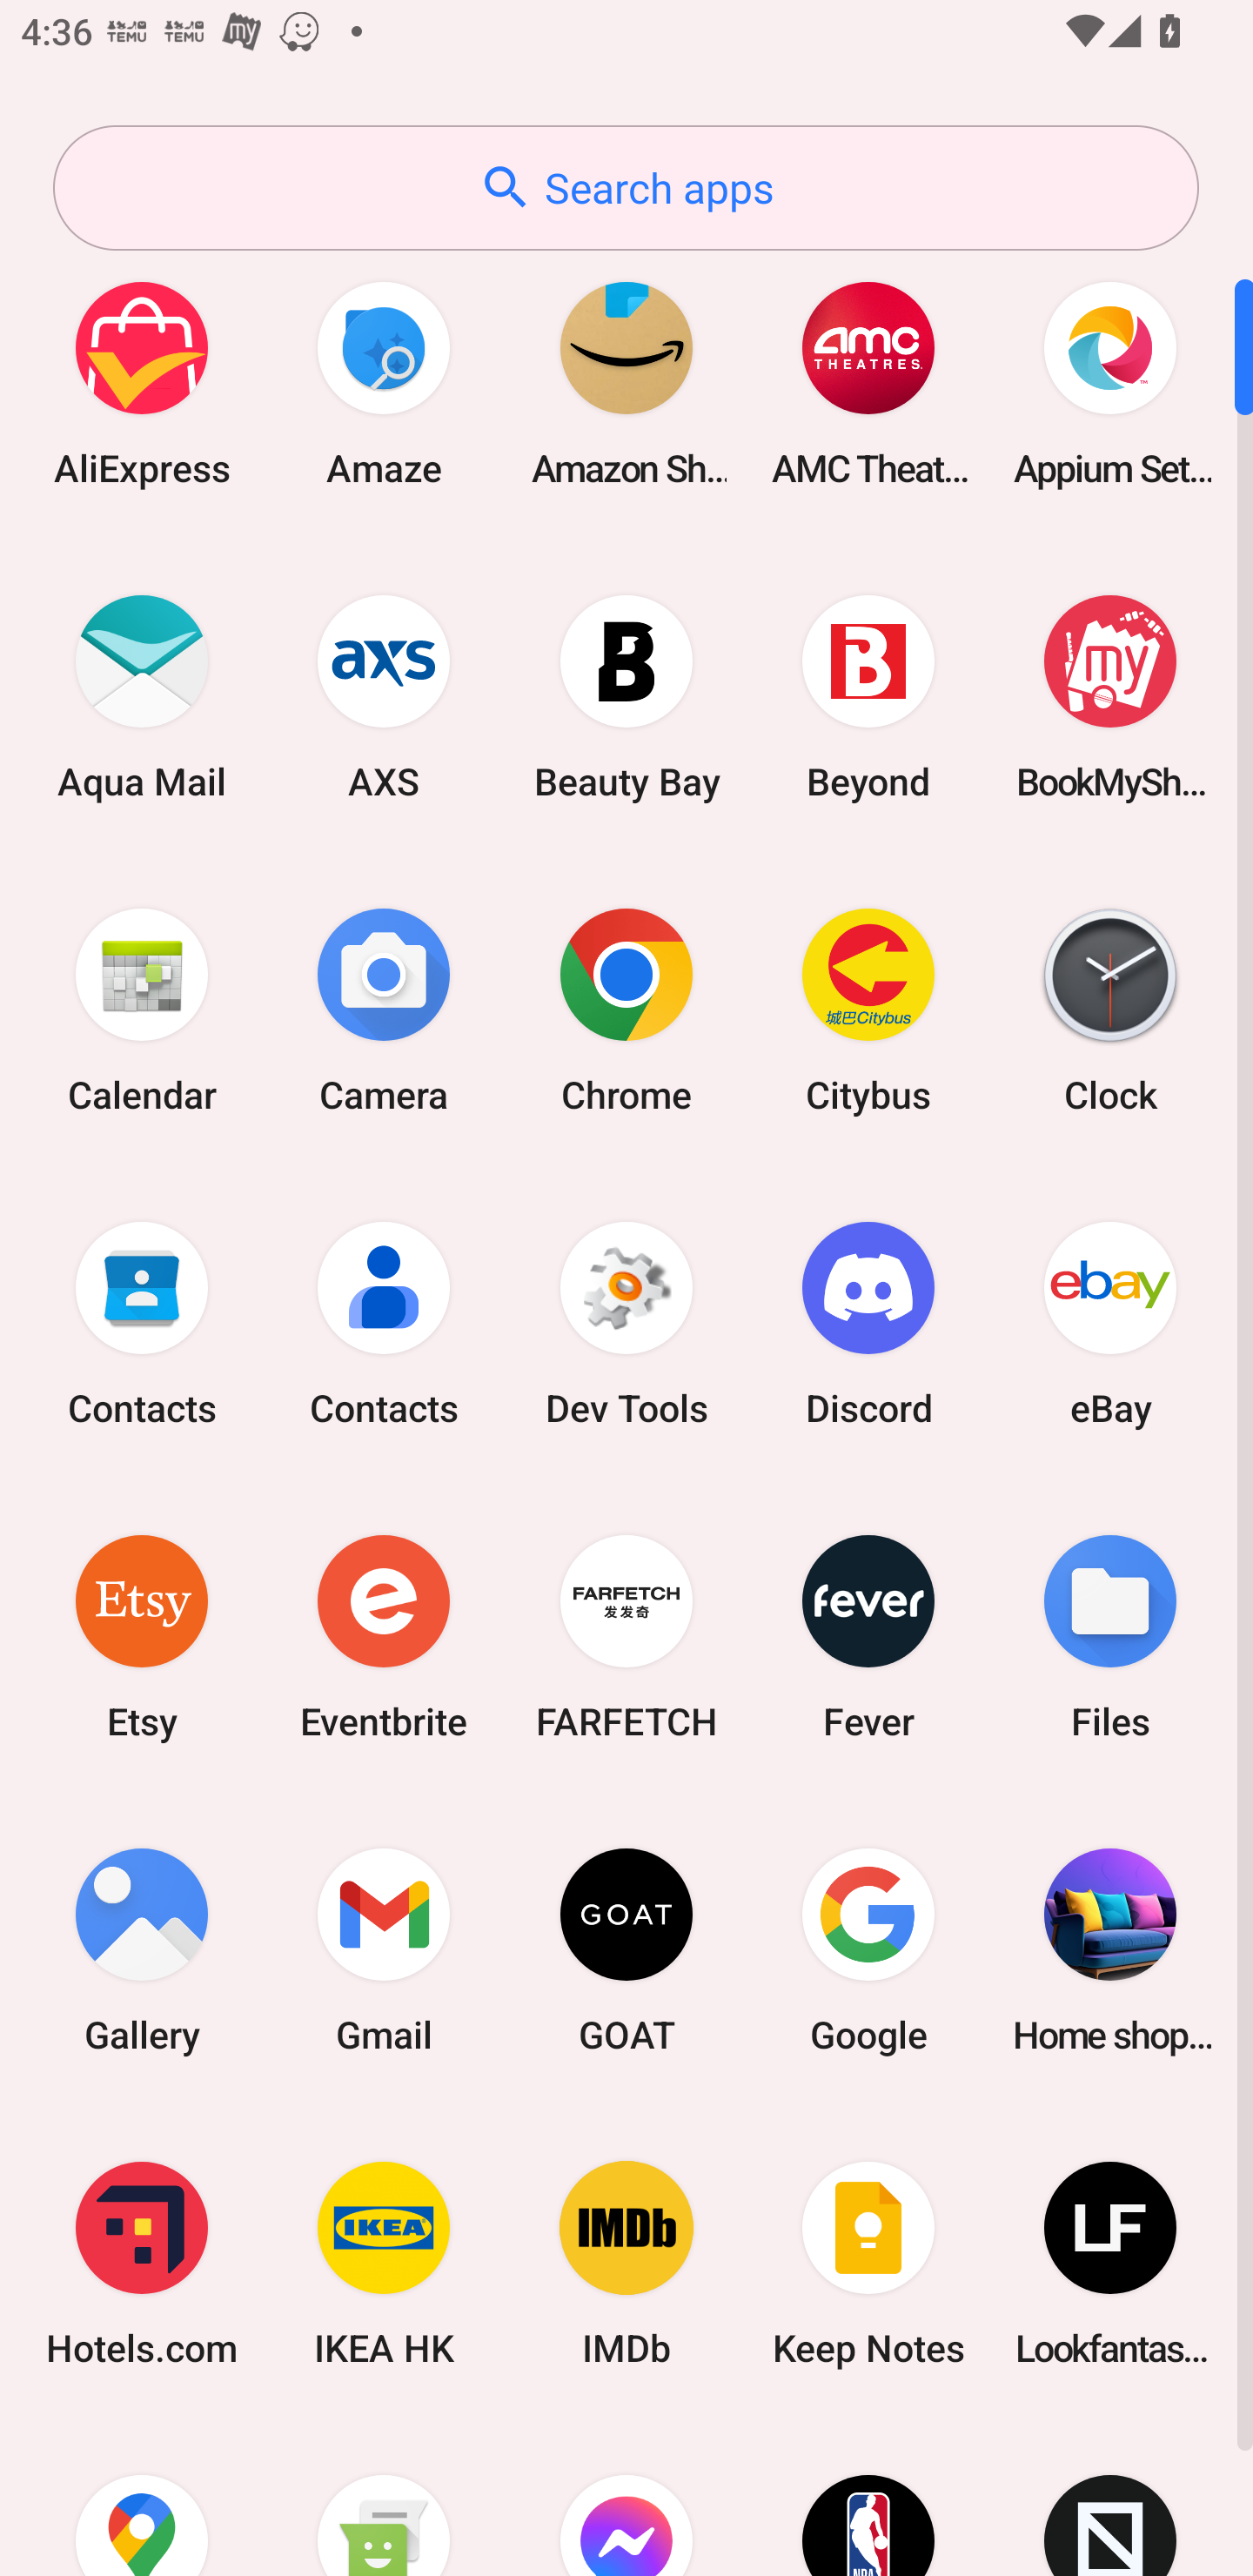  Describe the element at coordinates (142, 696) in the screenshot. I see `Aqua Mail` at that location.